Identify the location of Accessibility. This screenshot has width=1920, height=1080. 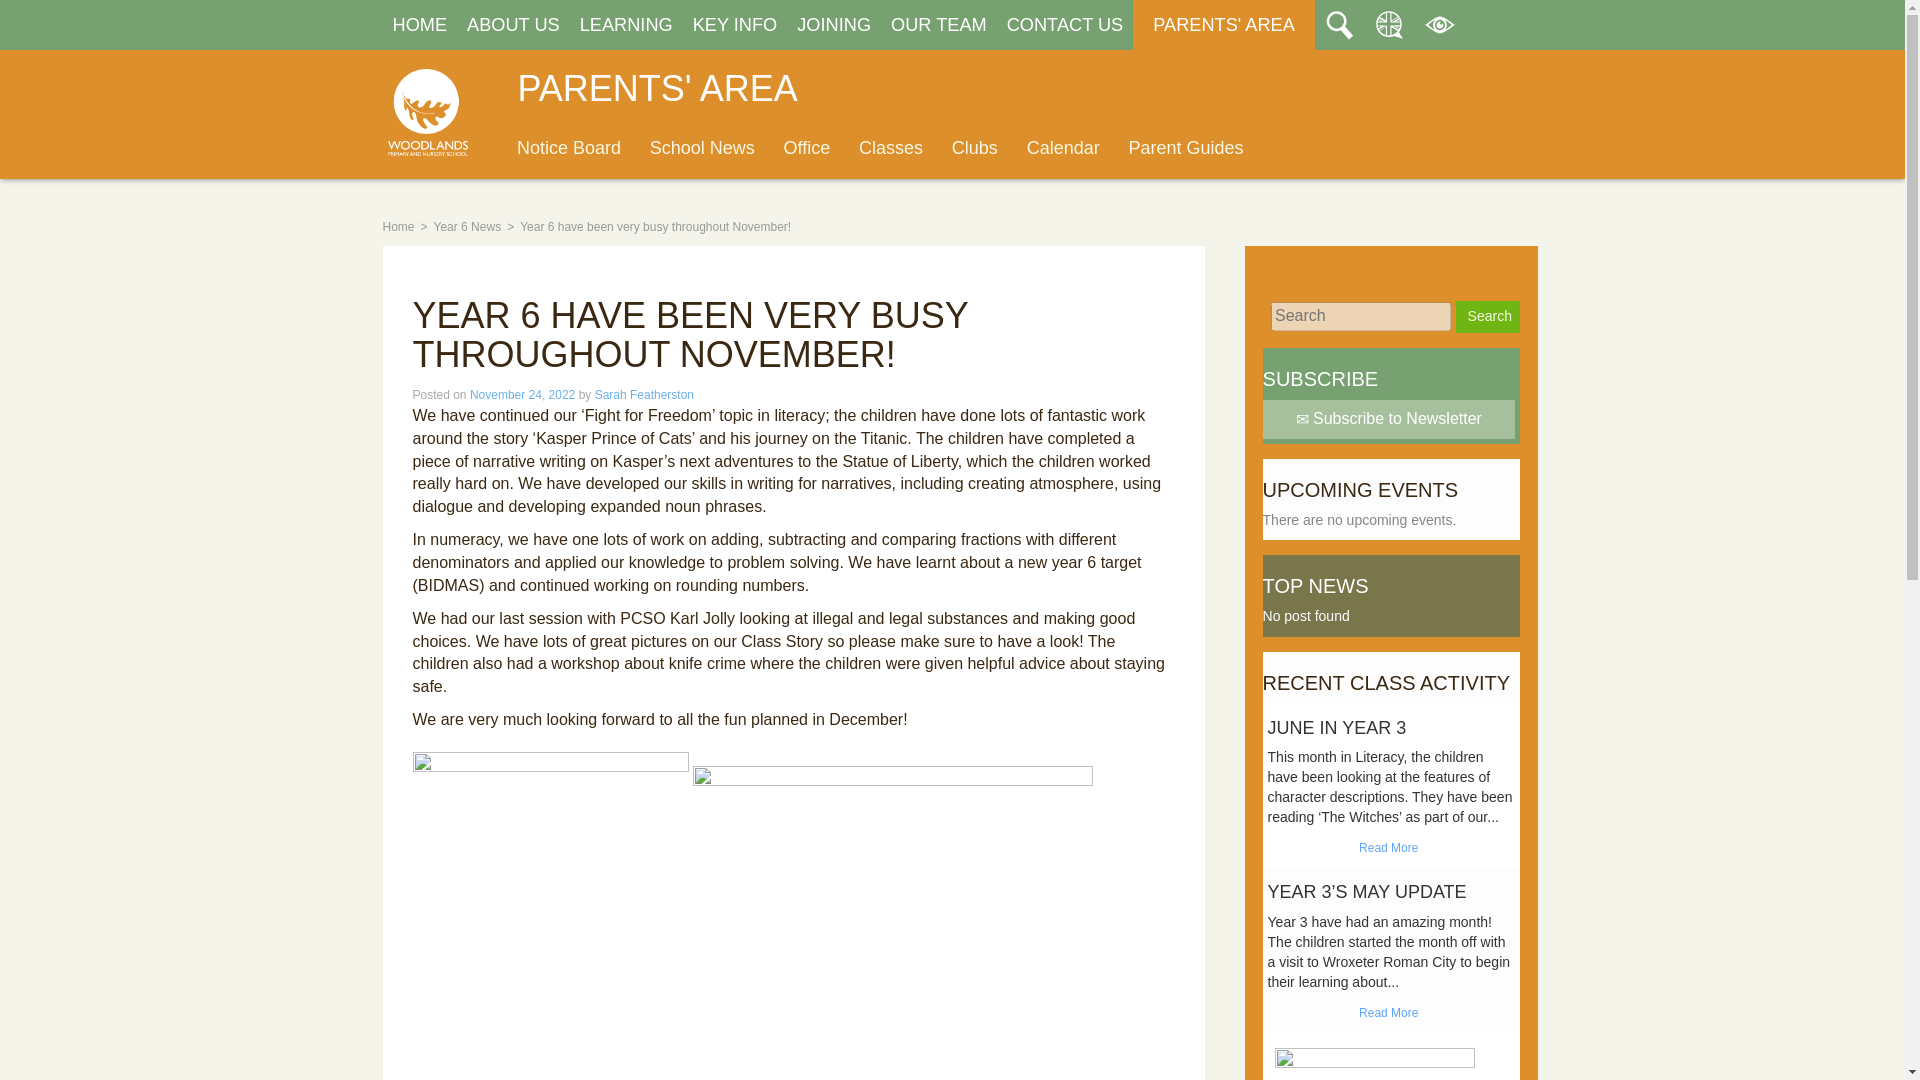
(1440, 24).